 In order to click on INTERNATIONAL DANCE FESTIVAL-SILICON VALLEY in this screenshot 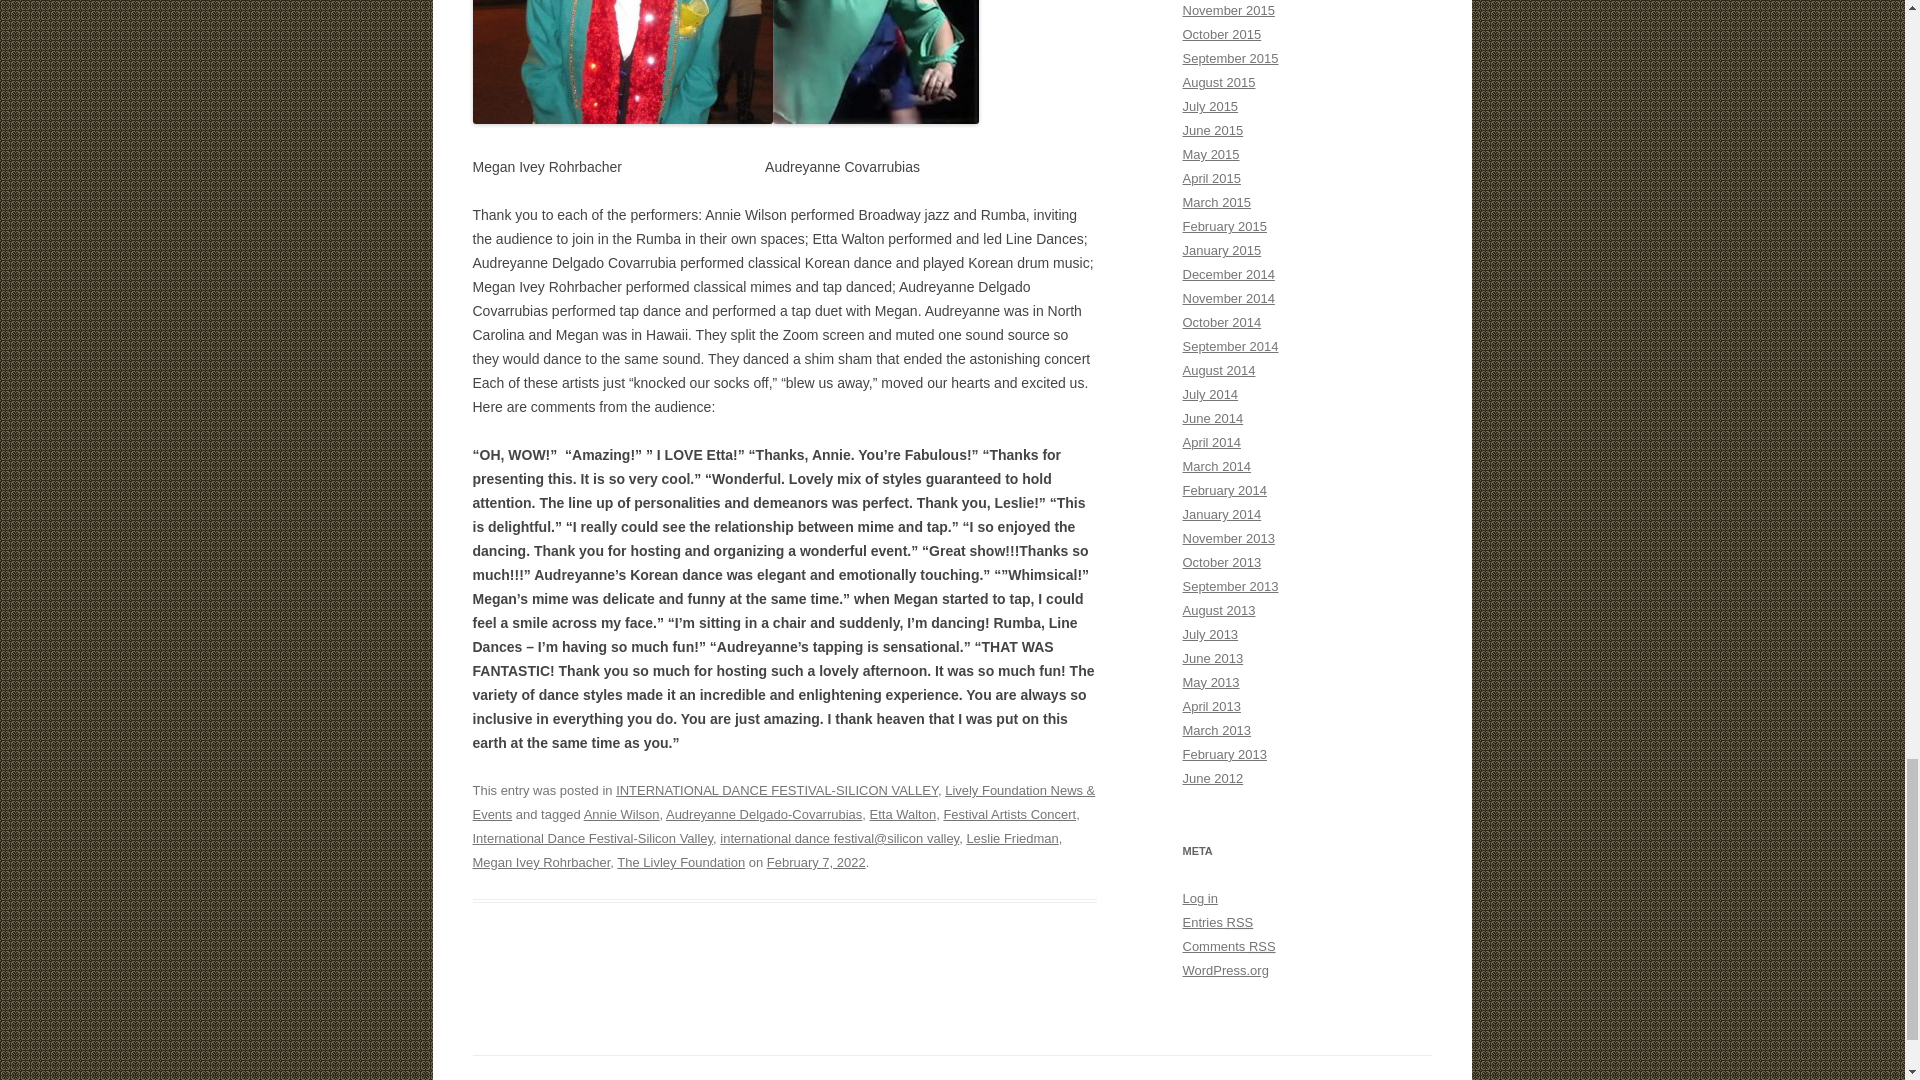, I will do `click(777, 790)`.